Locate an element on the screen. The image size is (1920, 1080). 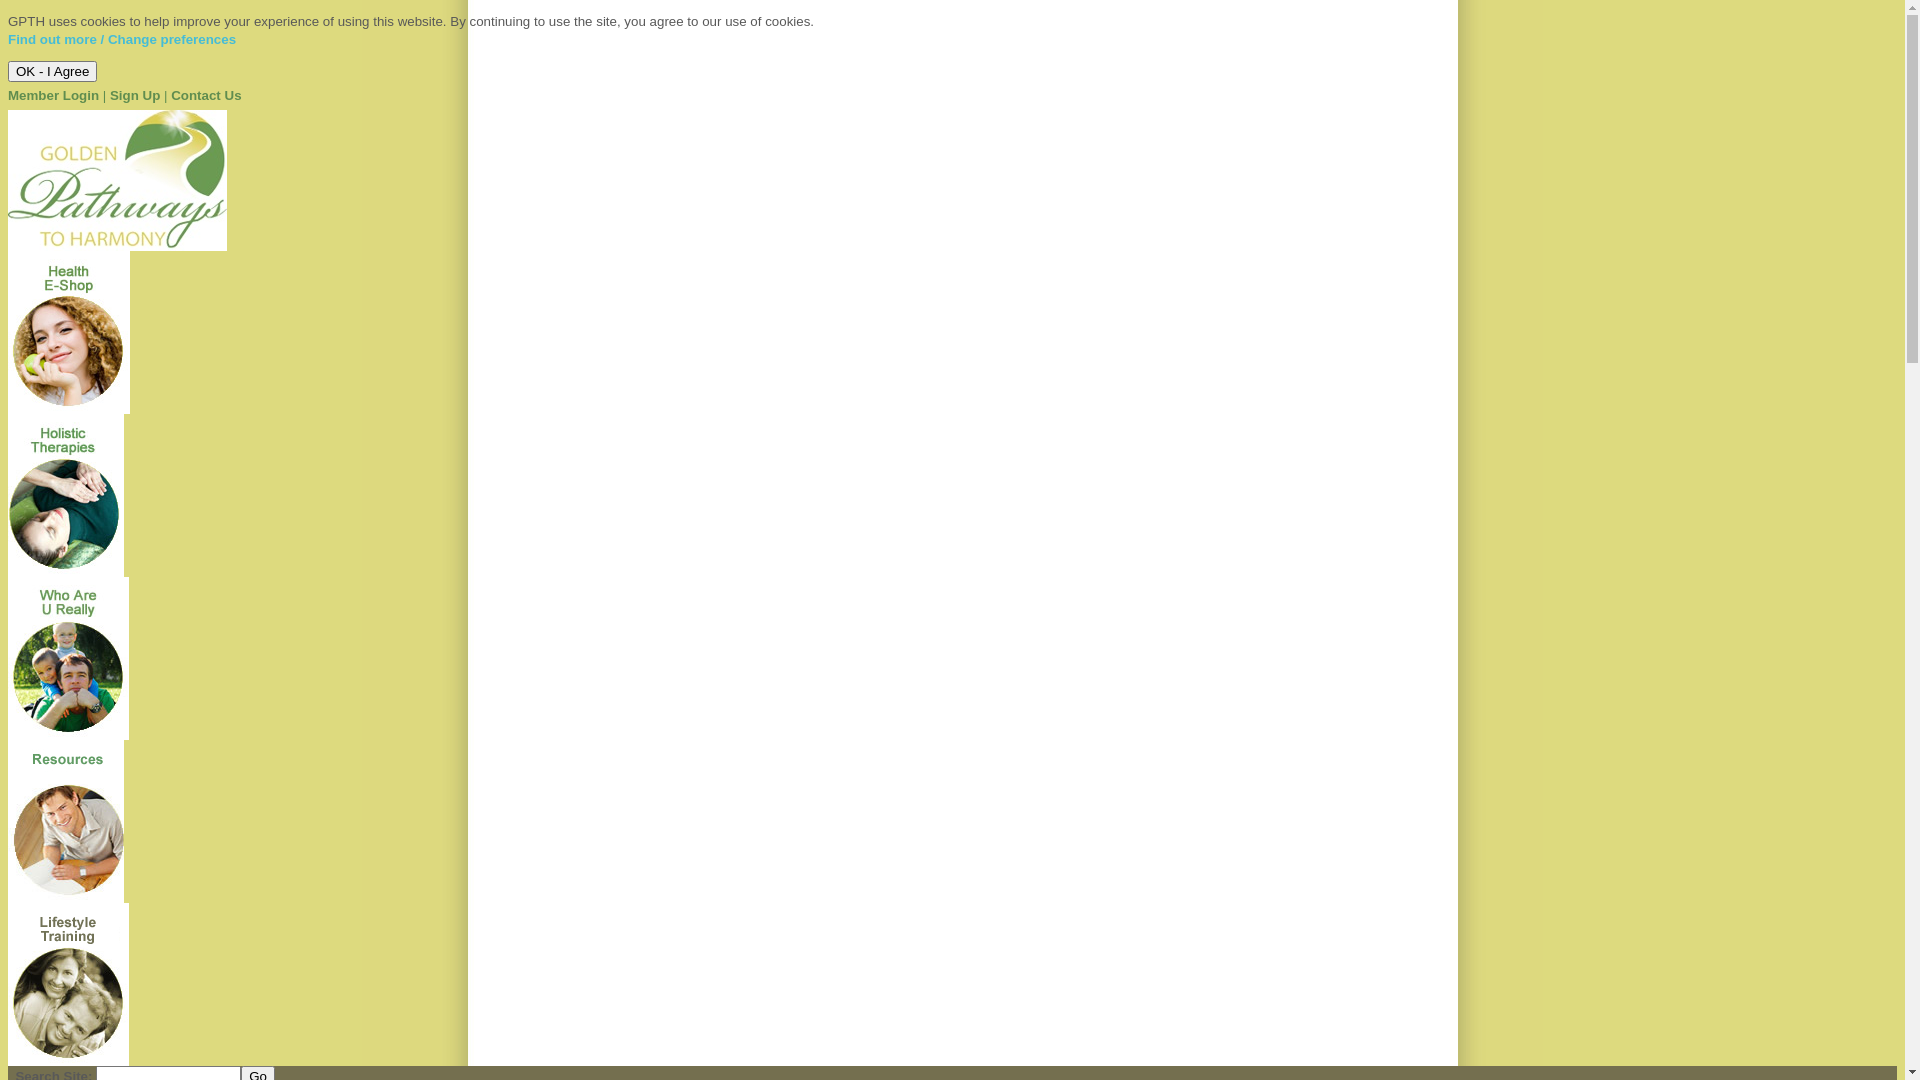
Who Are U Really is located at coordinates (68, 736).